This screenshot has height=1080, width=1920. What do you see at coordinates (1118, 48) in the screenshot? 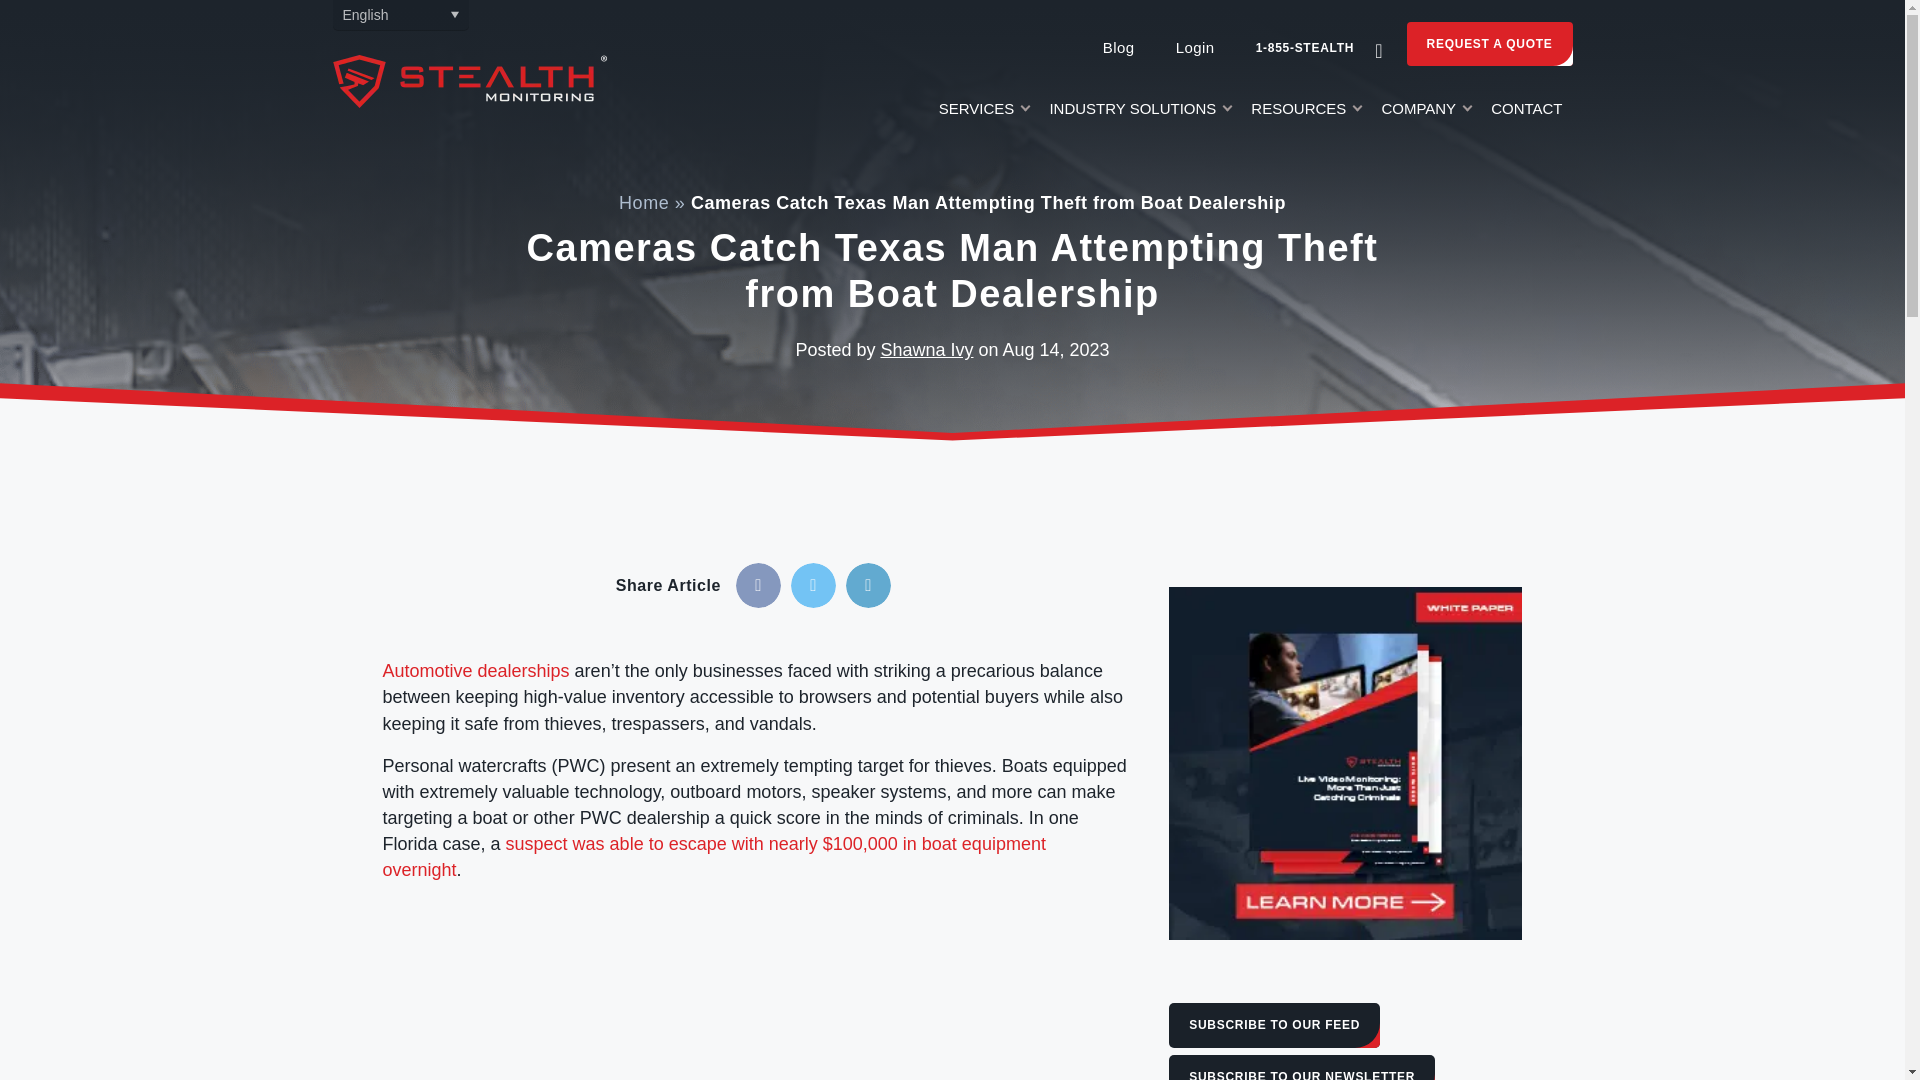
I see `Blog` at bounding box center [1118, 48].